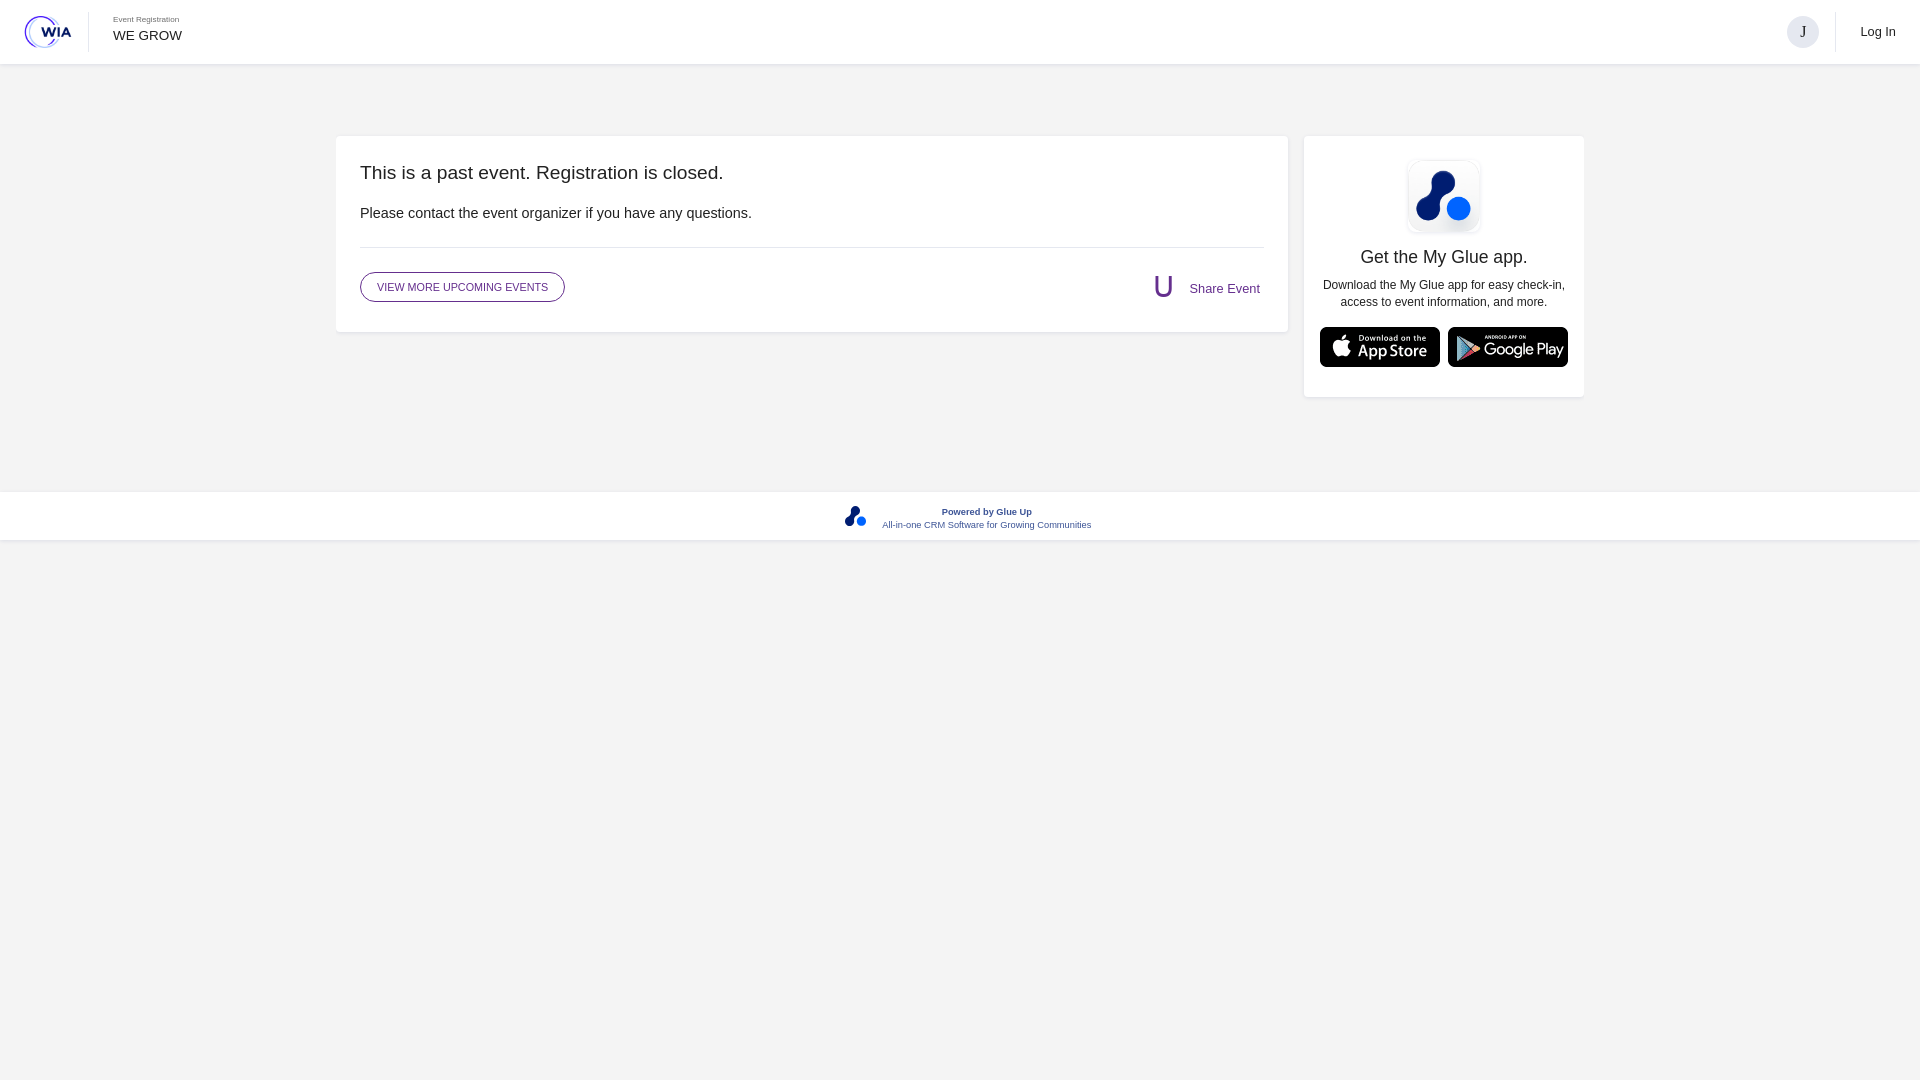 This screenshot has width=1920, height=1080. What do you see at coordinates (48, 31) in the screenshot?
I see `WIA logo` at bounding box center [48, 31].